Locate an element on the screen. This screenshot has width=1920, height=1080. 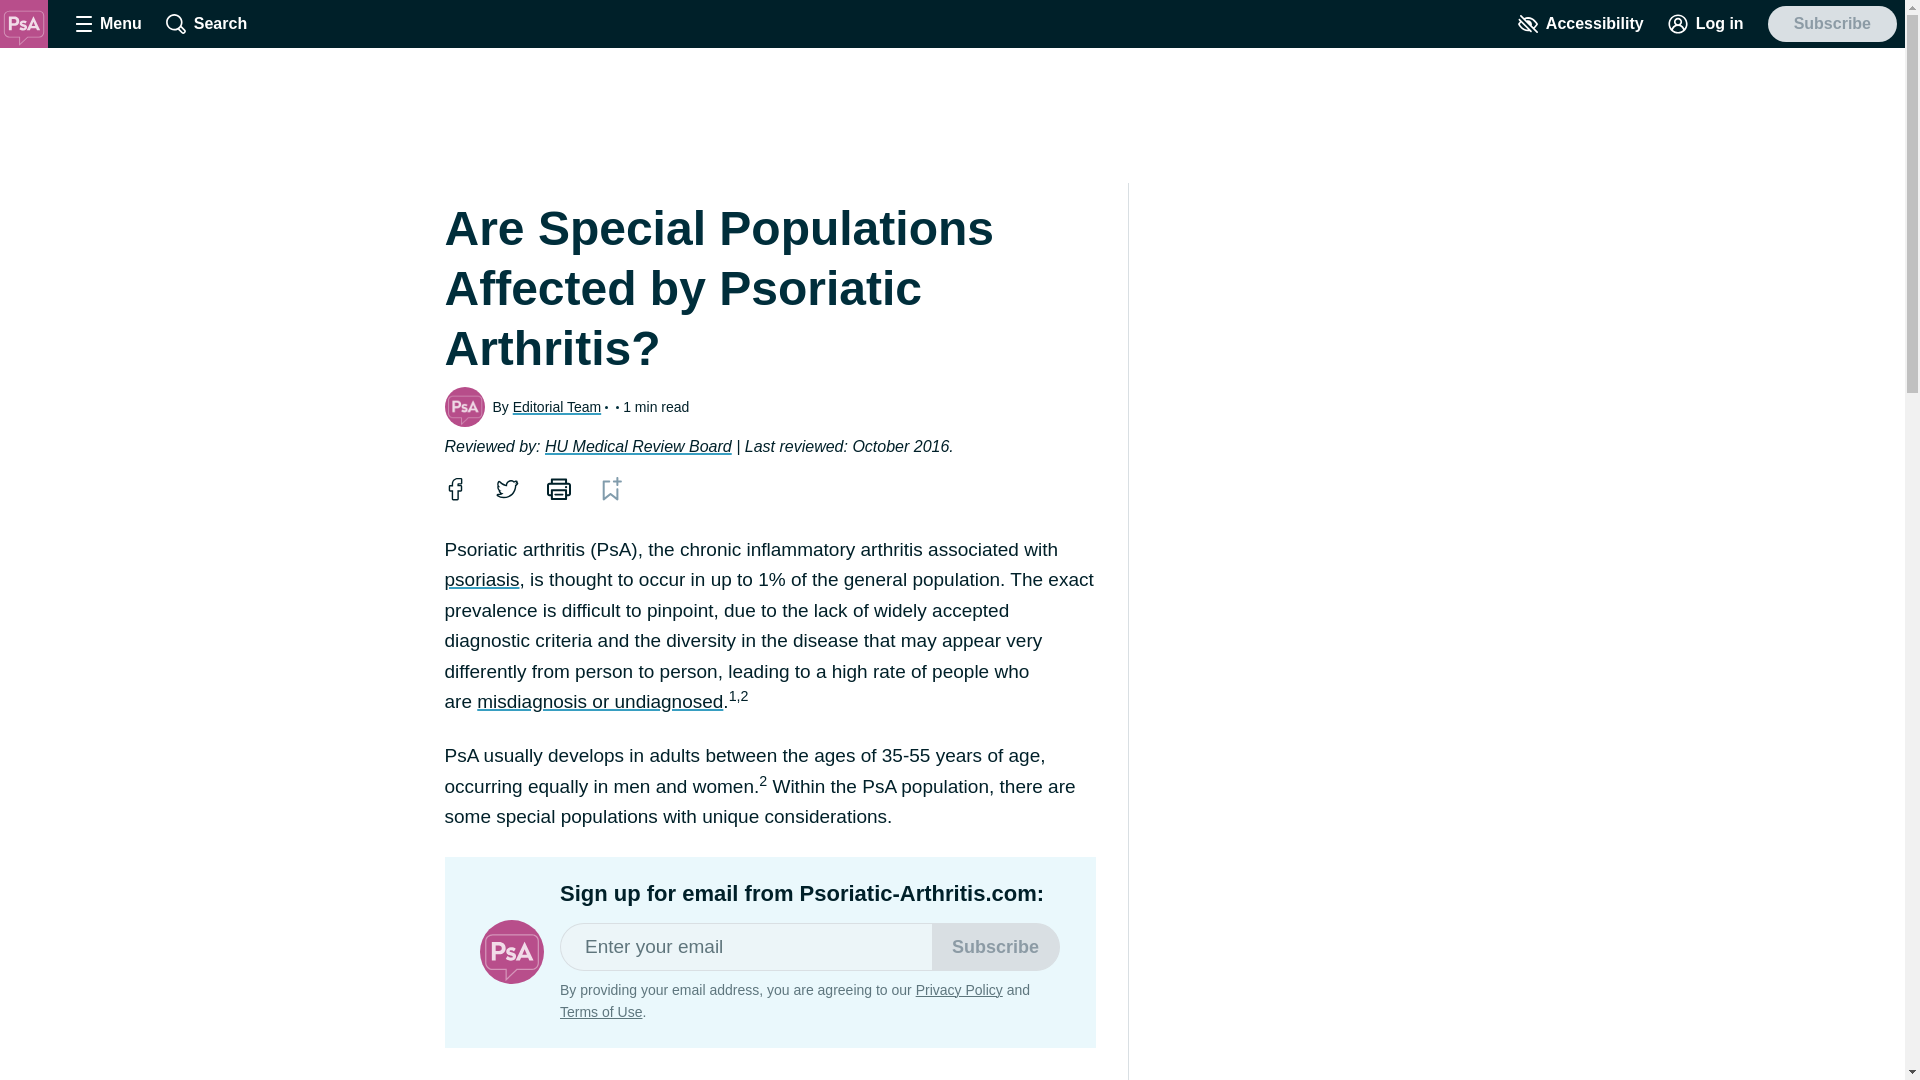
HU Medical Review Board is located at coordinates (638, 446).